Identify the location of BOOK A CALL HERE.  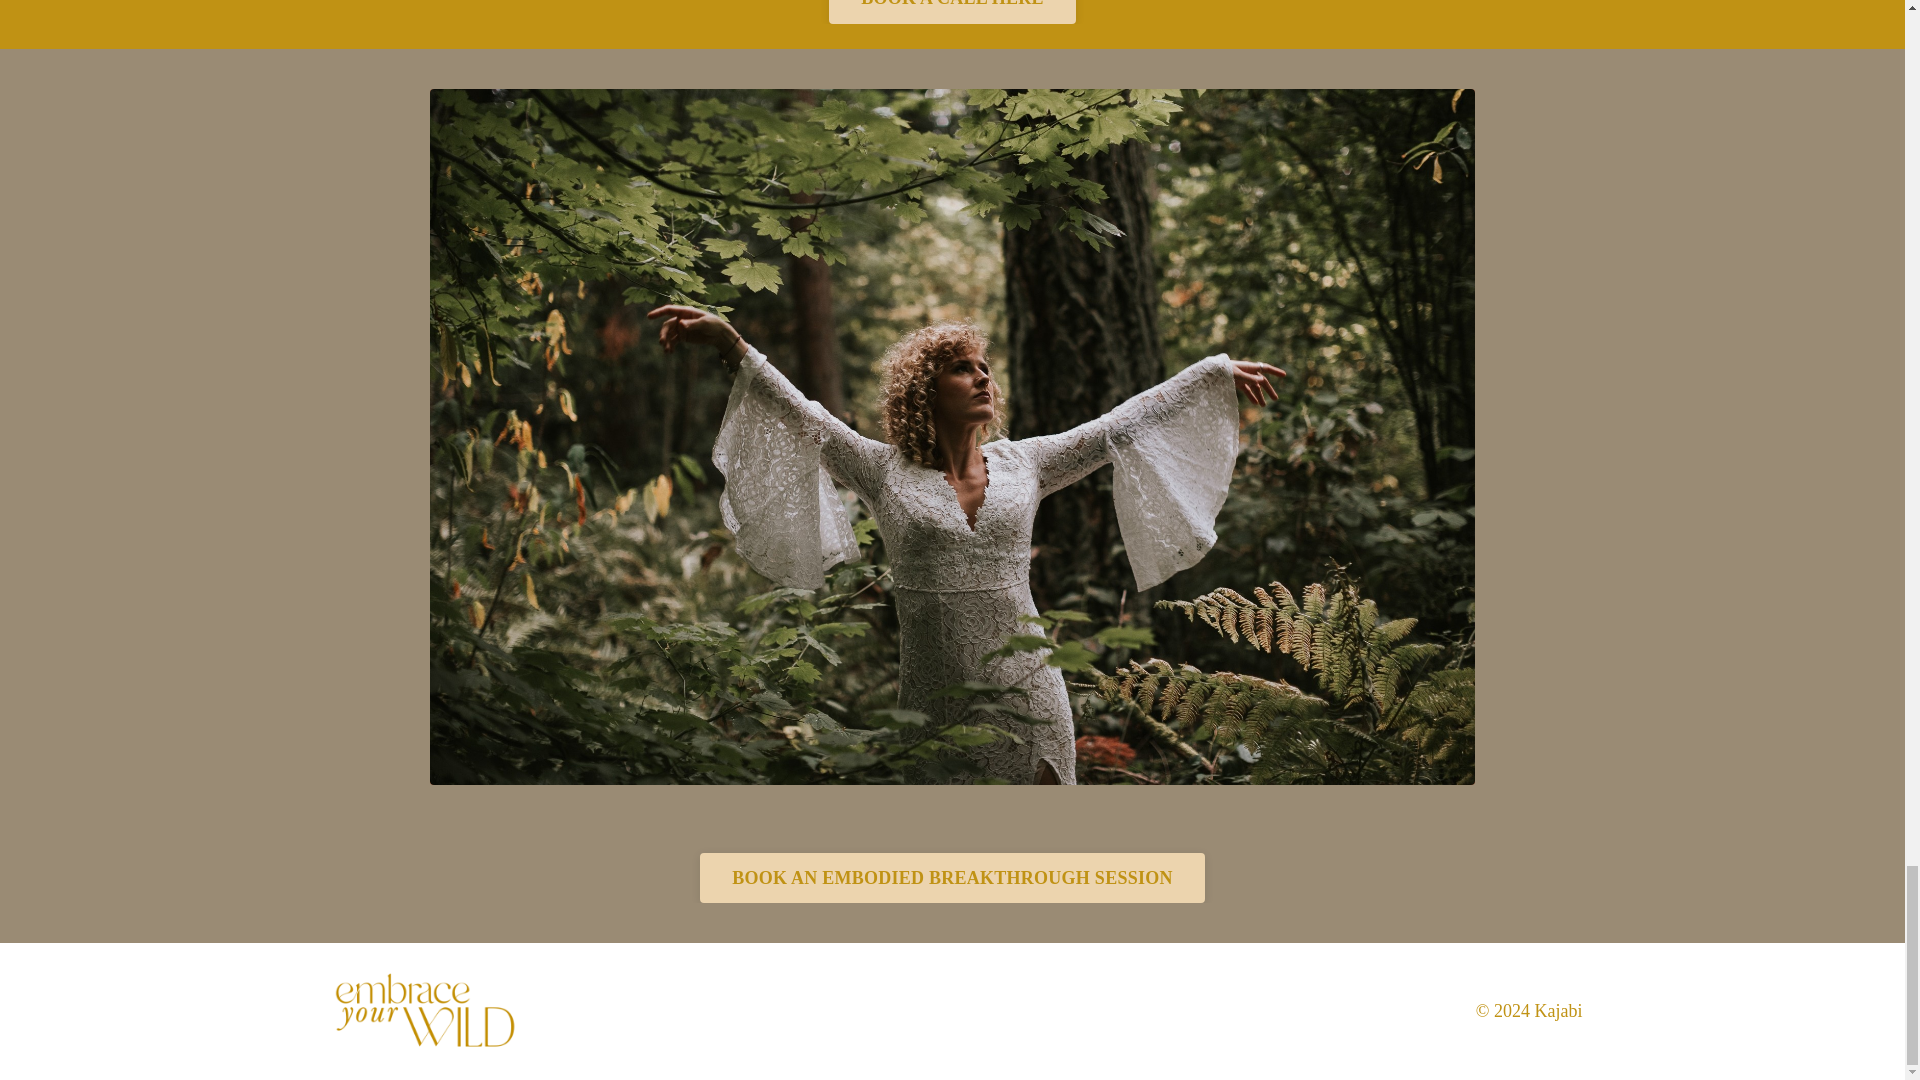
(952, 12).